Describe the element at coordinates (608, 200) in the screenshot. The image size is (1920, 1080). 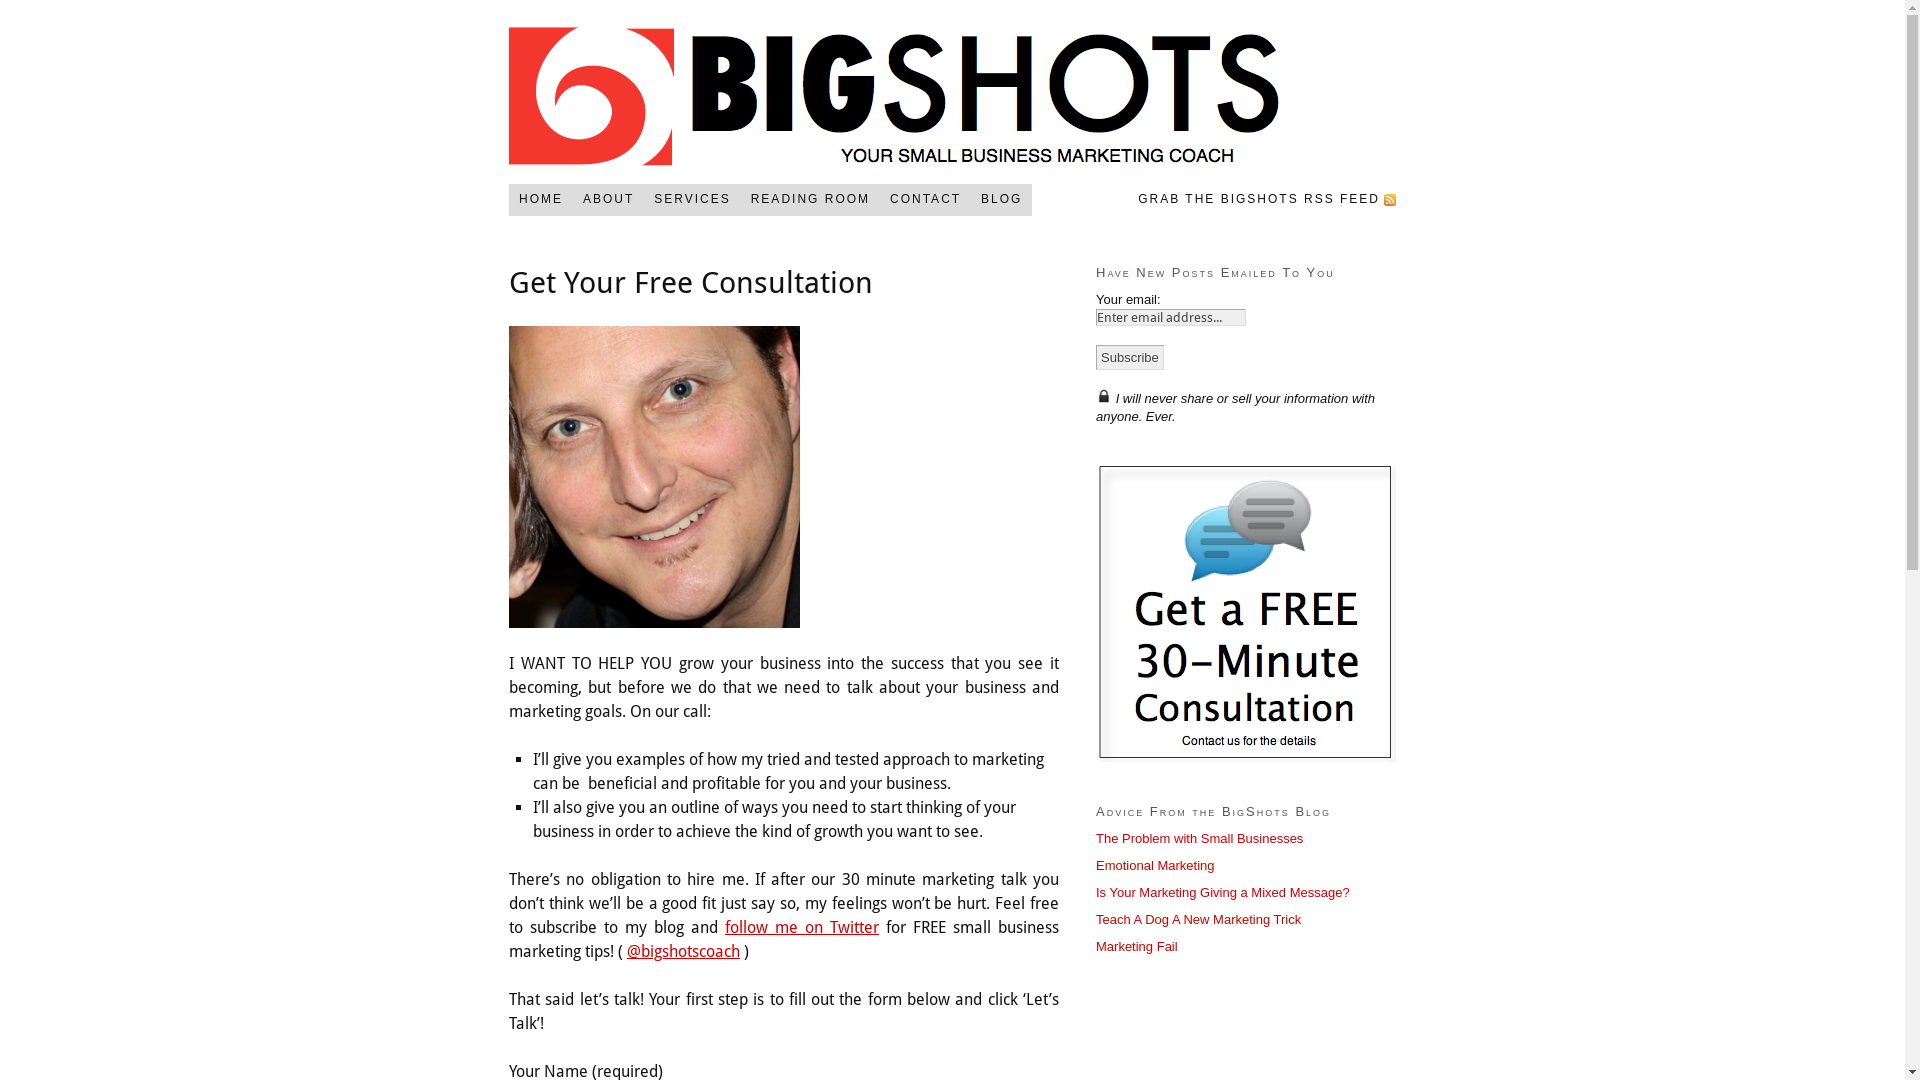
I see `ABOUT` at that location.